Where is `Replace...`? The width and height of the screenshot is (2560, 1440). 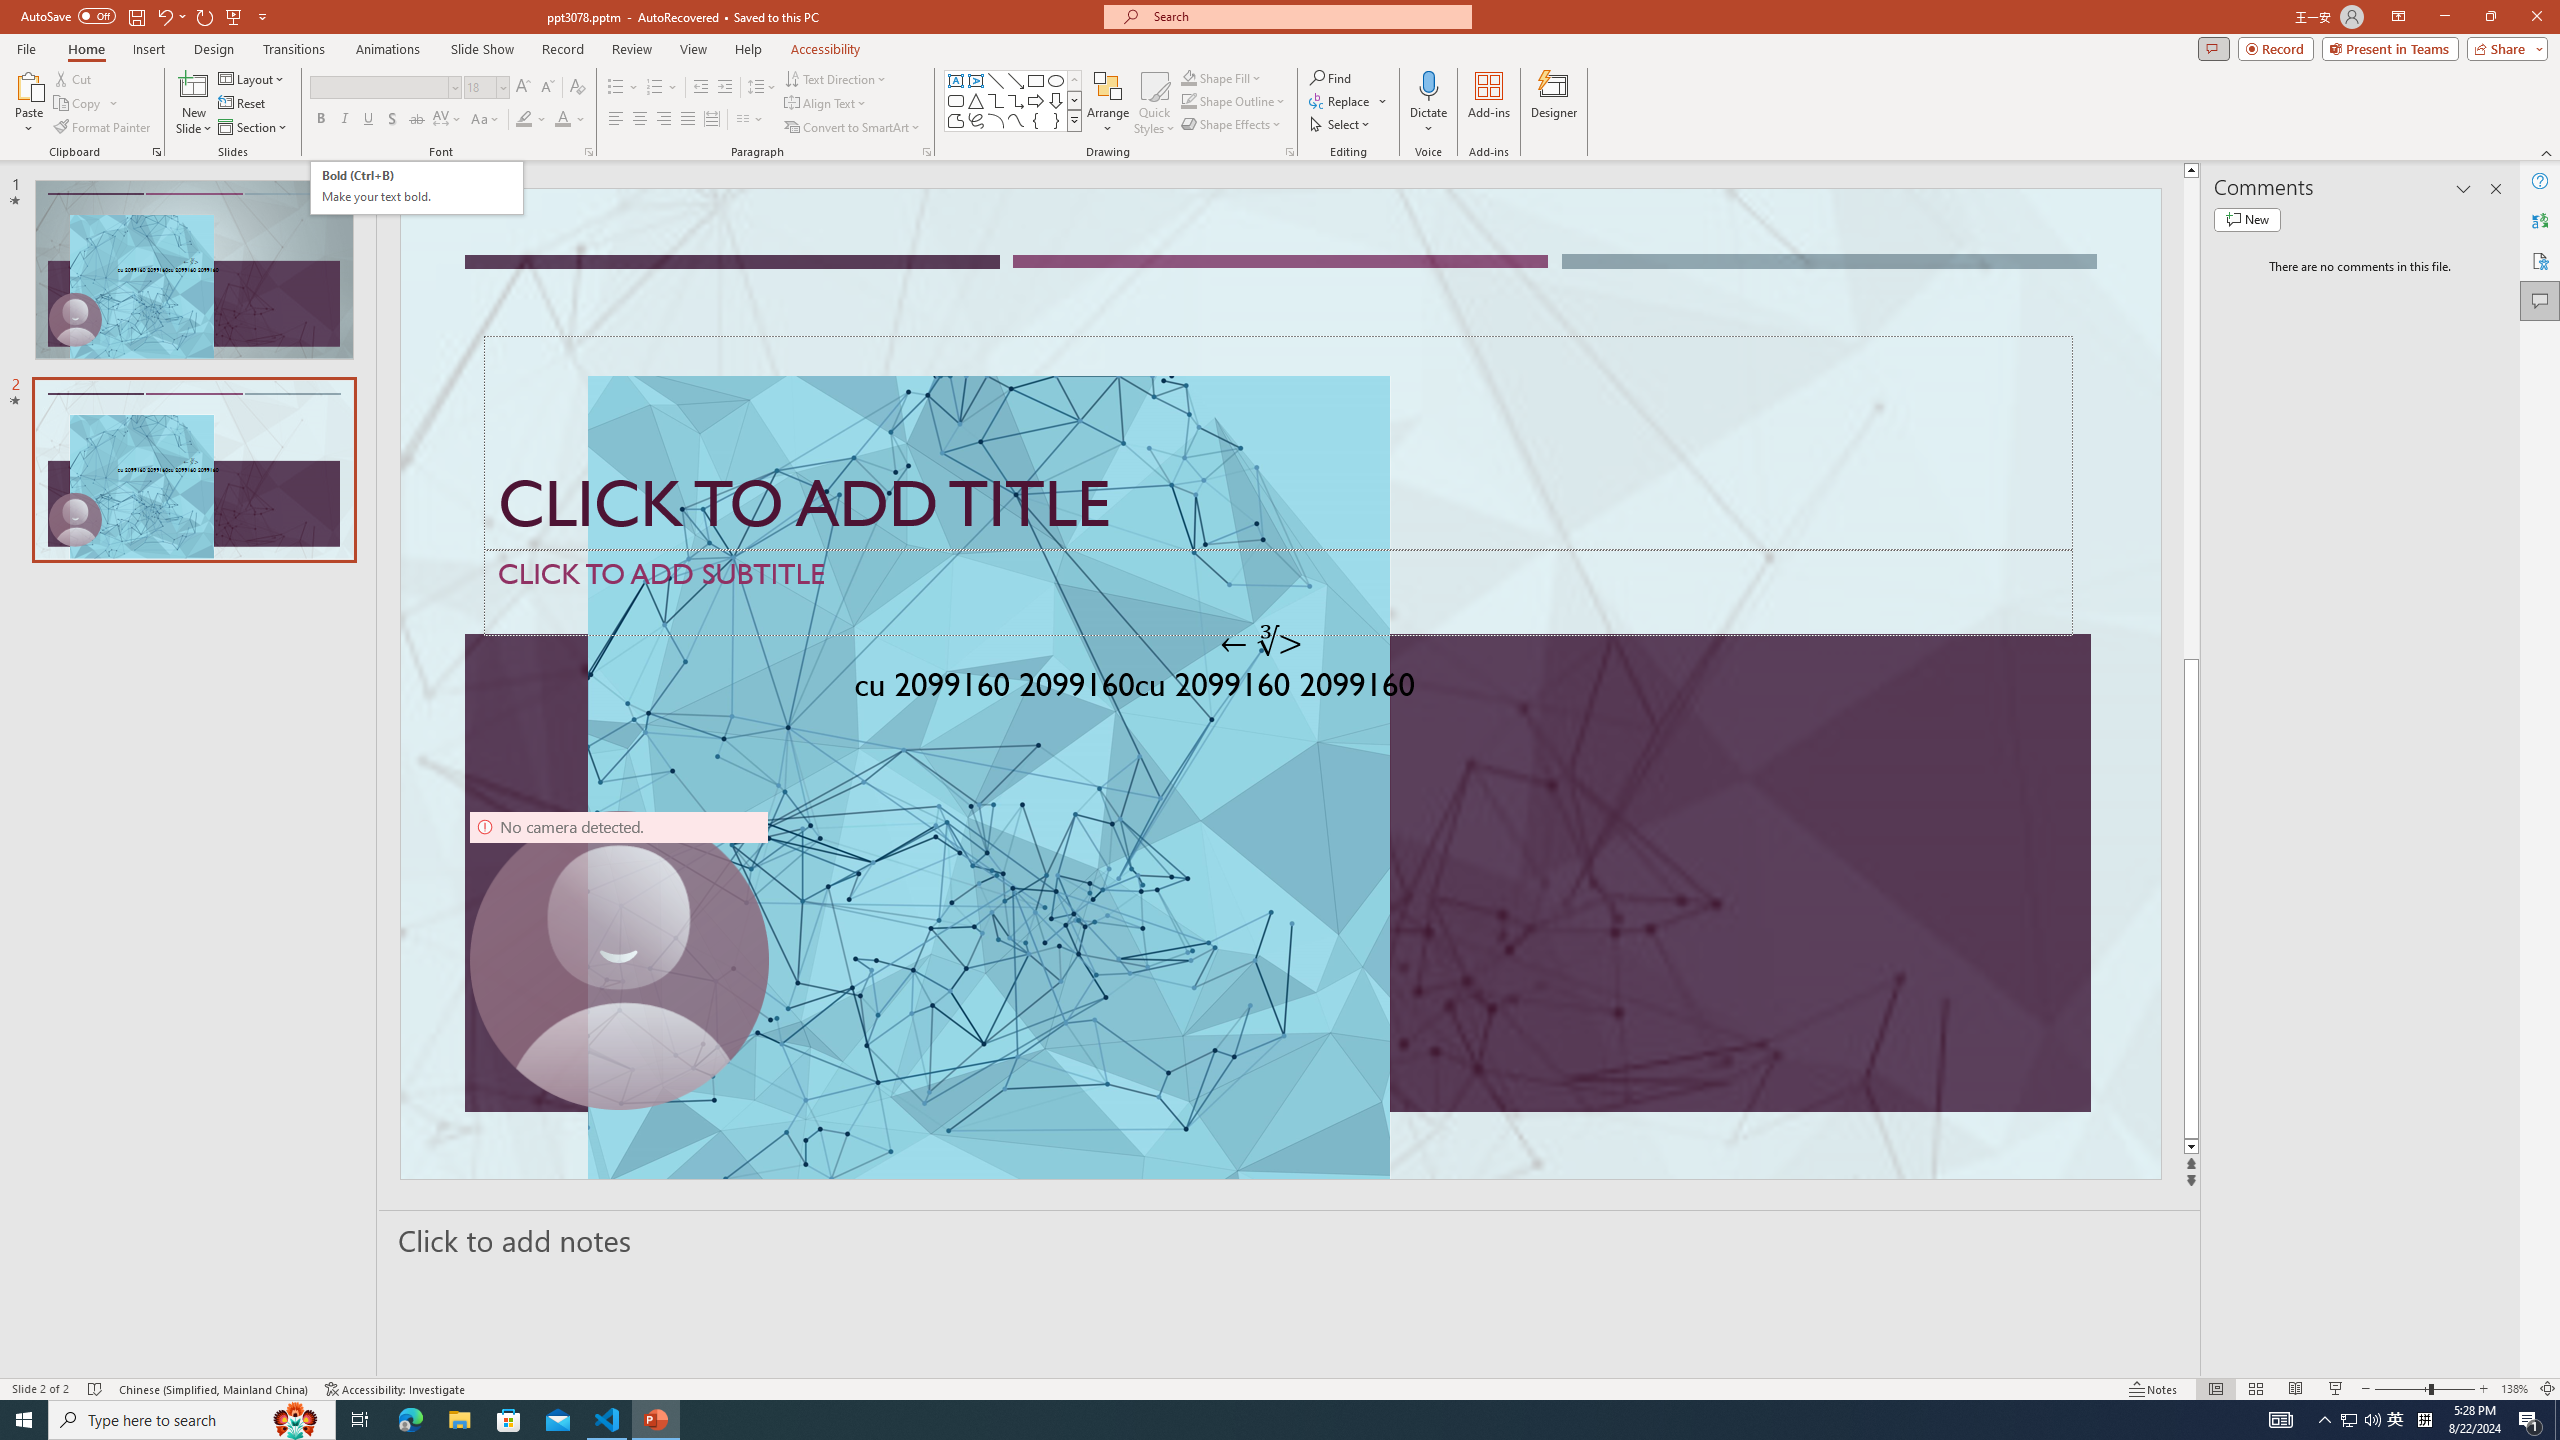 Replace... is located at coordinates (1348, 100).